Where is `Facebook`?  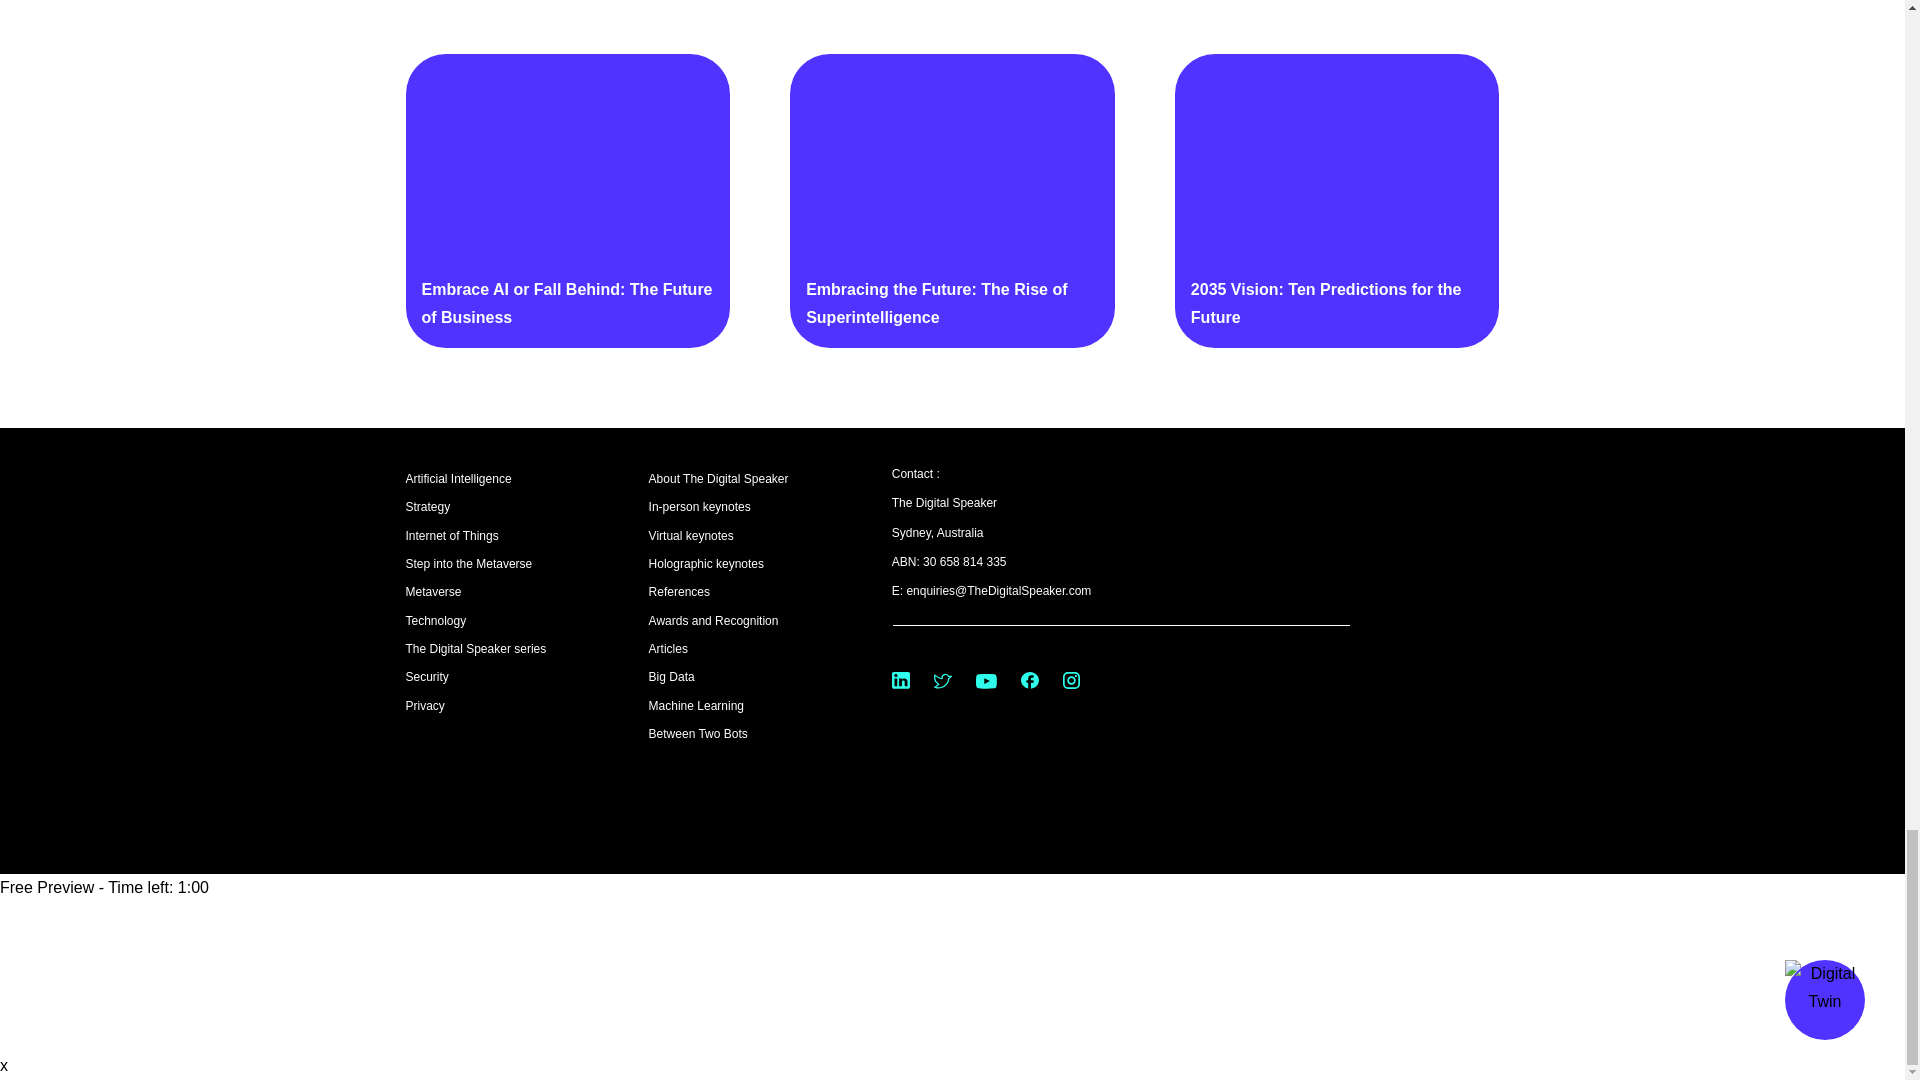 Facebook is located at coordinates (1030, 680).